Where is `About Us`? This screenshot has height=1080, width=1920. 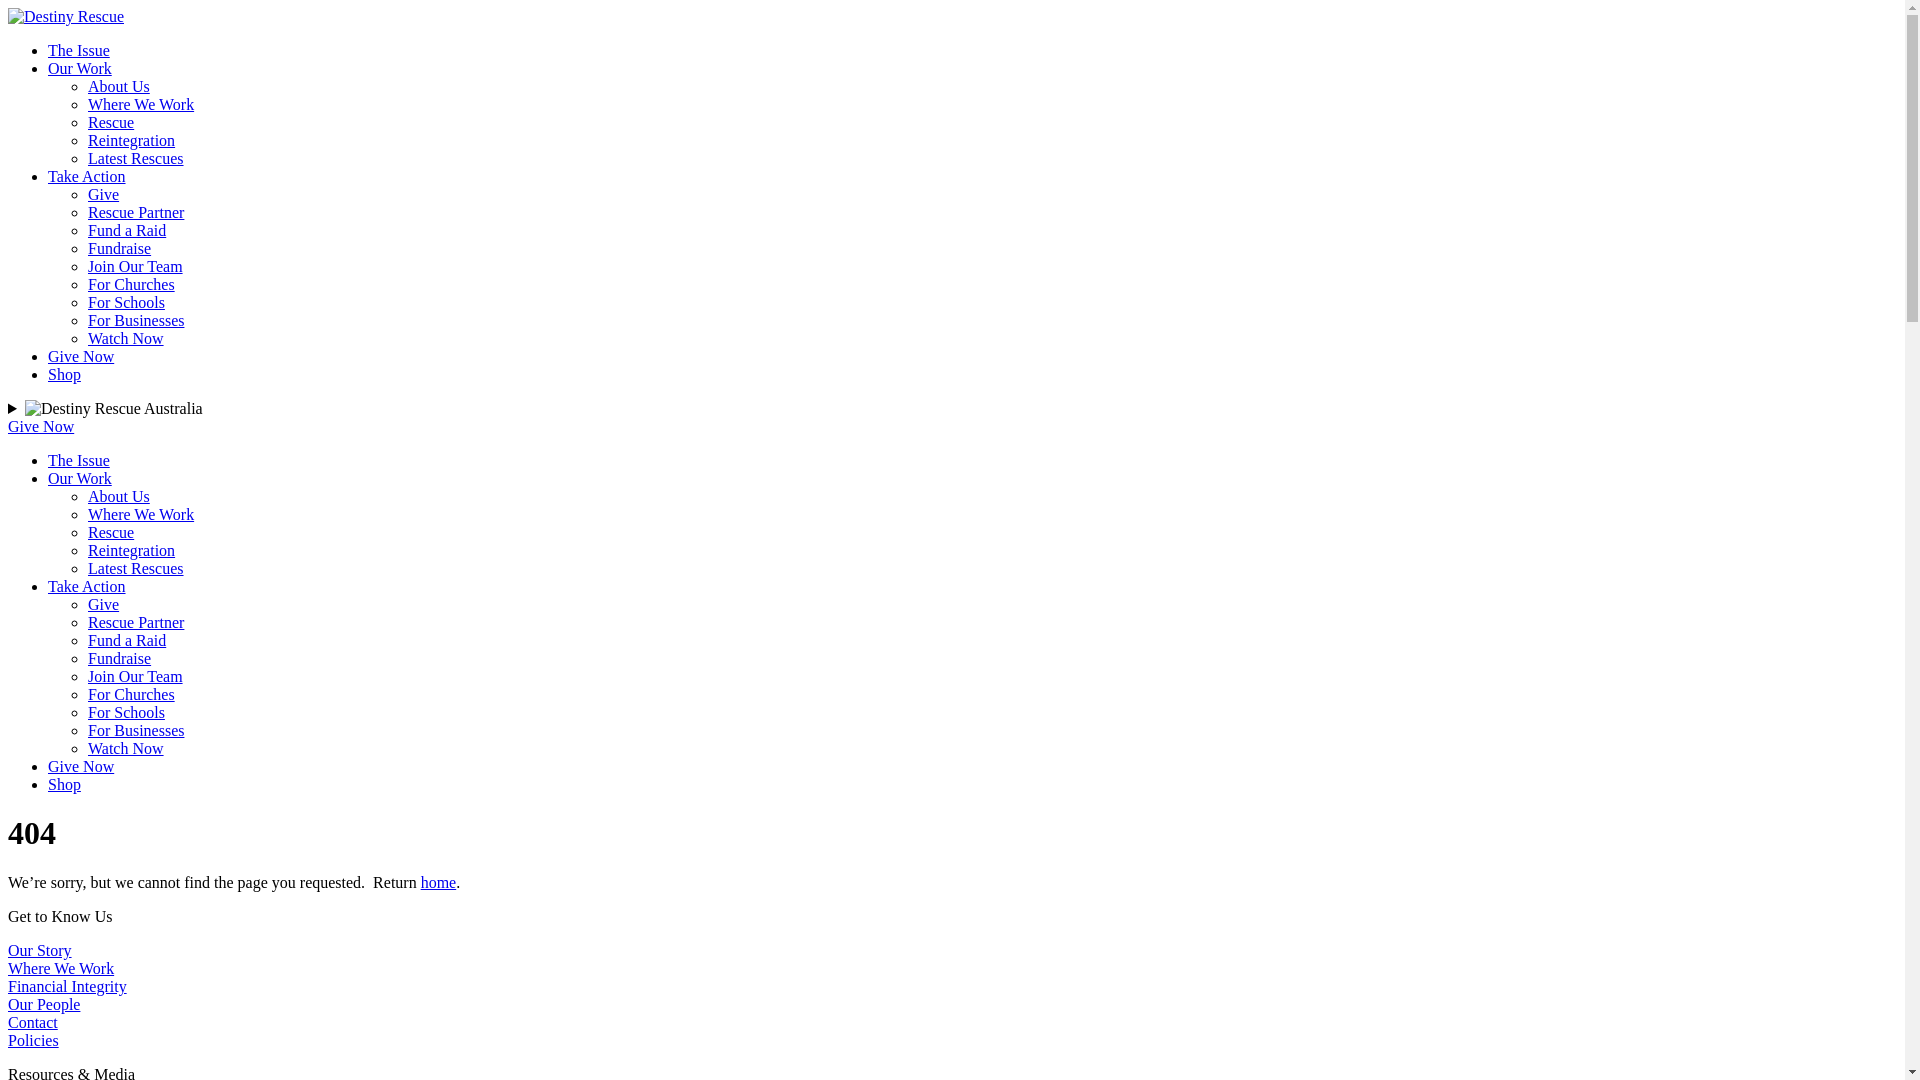 About Us is located at coordinates (119, 496).